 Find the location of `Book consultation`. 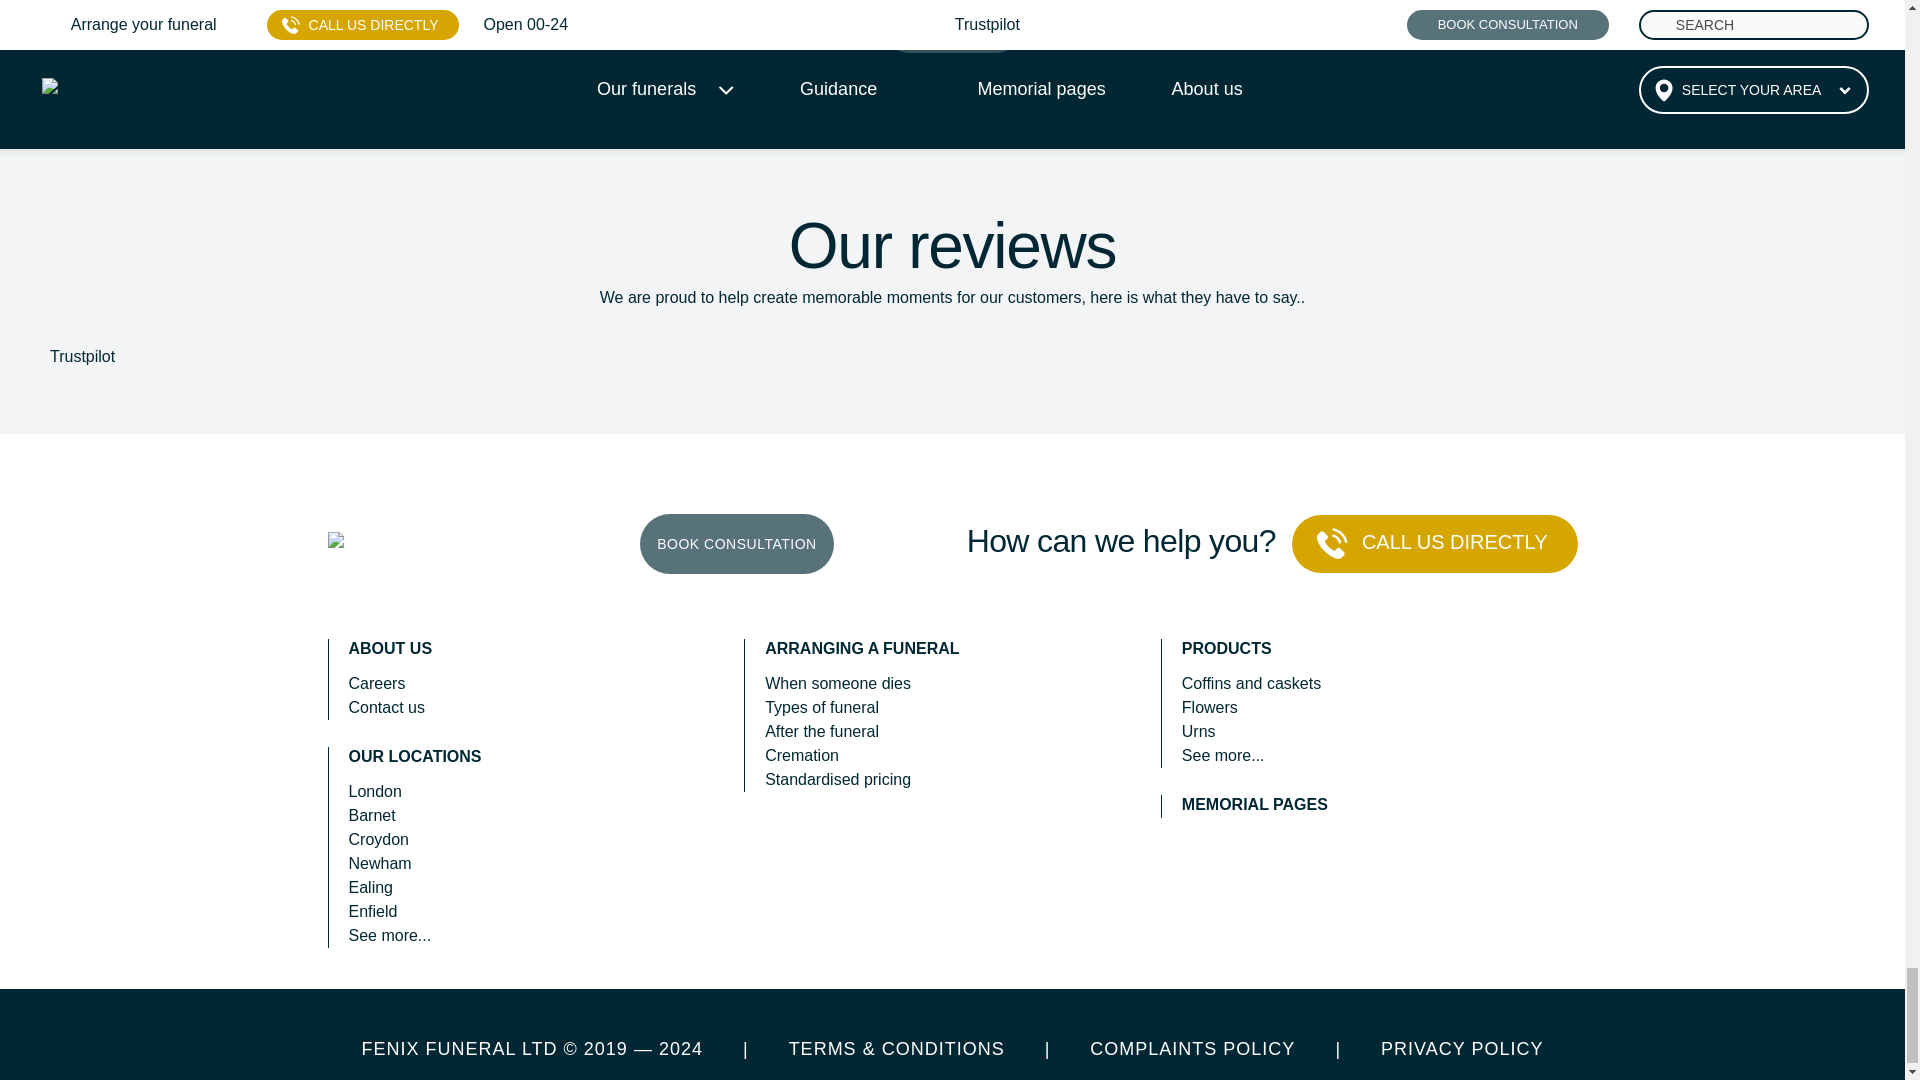

Book consultation is located at coordinates (736, 544).